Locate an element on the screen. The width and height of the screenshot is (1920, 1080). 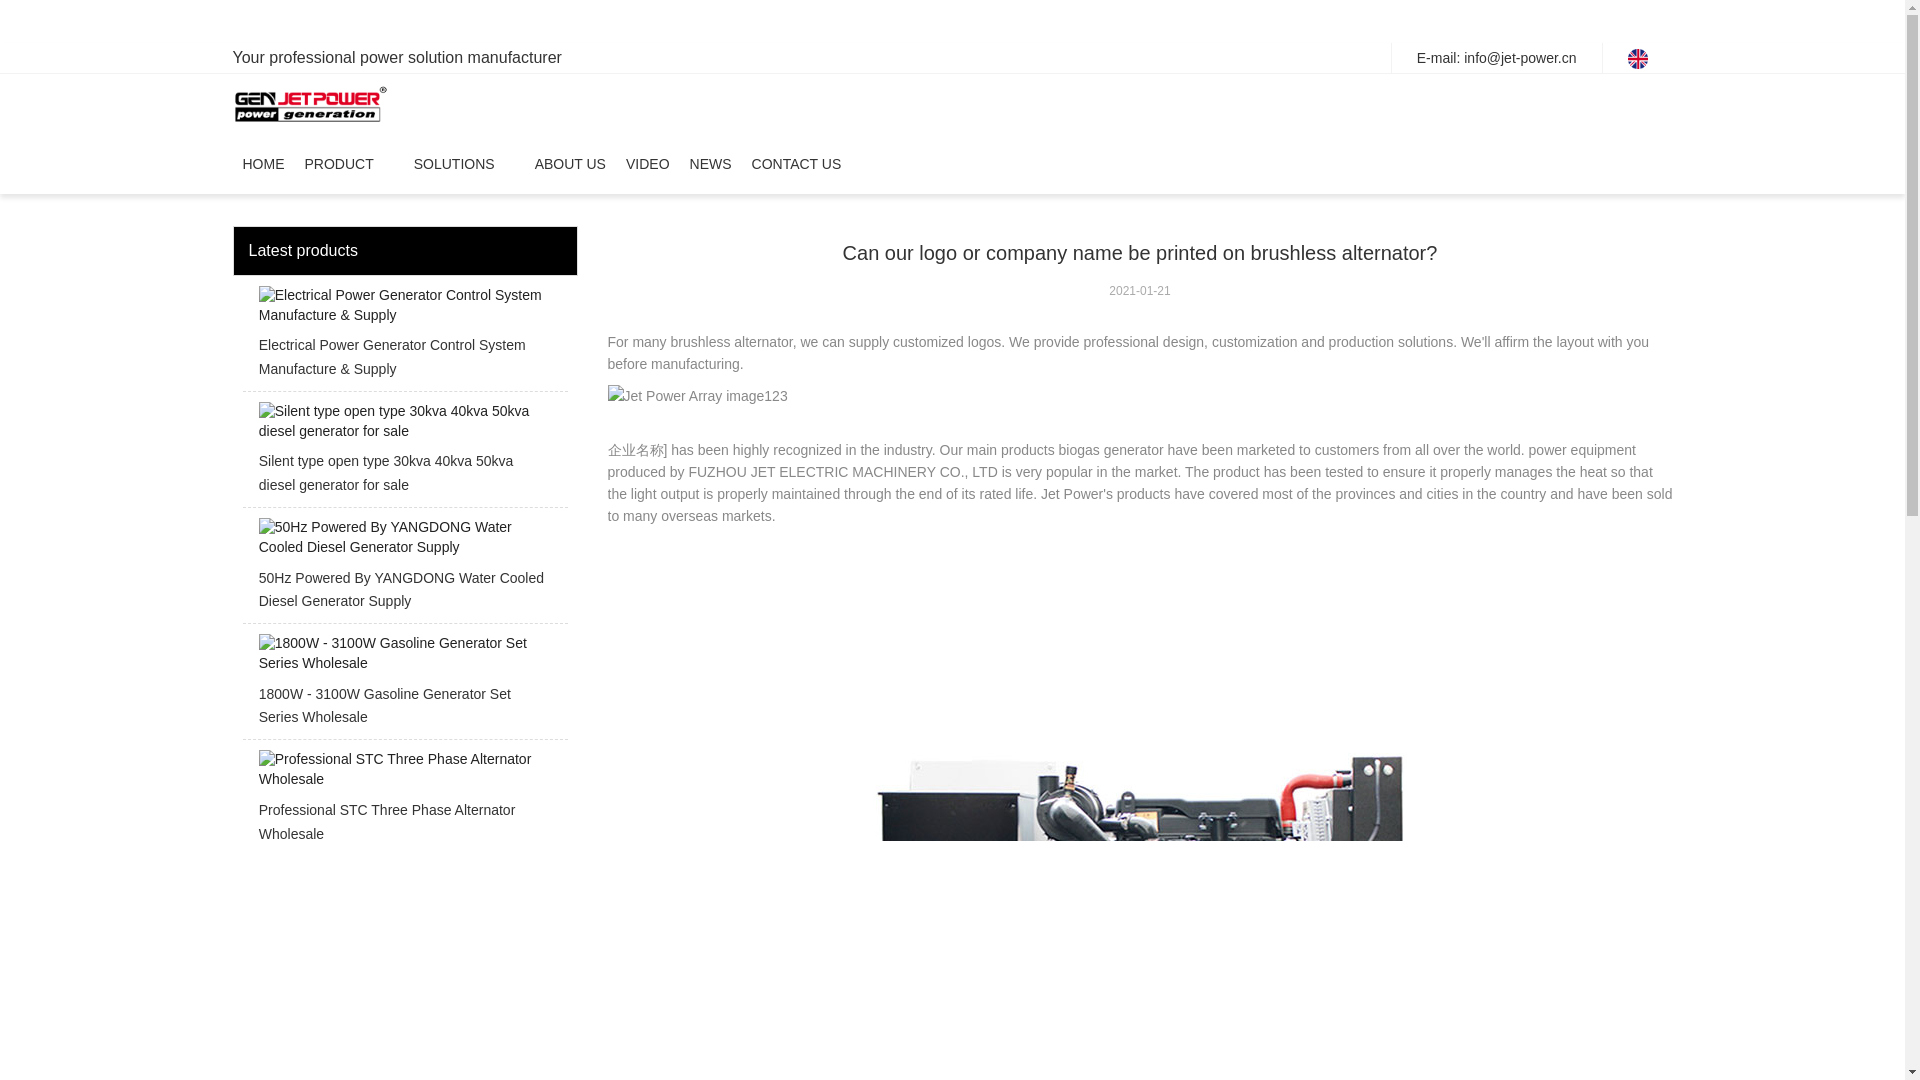
ABOUT US is located at coordinates (570, 163).